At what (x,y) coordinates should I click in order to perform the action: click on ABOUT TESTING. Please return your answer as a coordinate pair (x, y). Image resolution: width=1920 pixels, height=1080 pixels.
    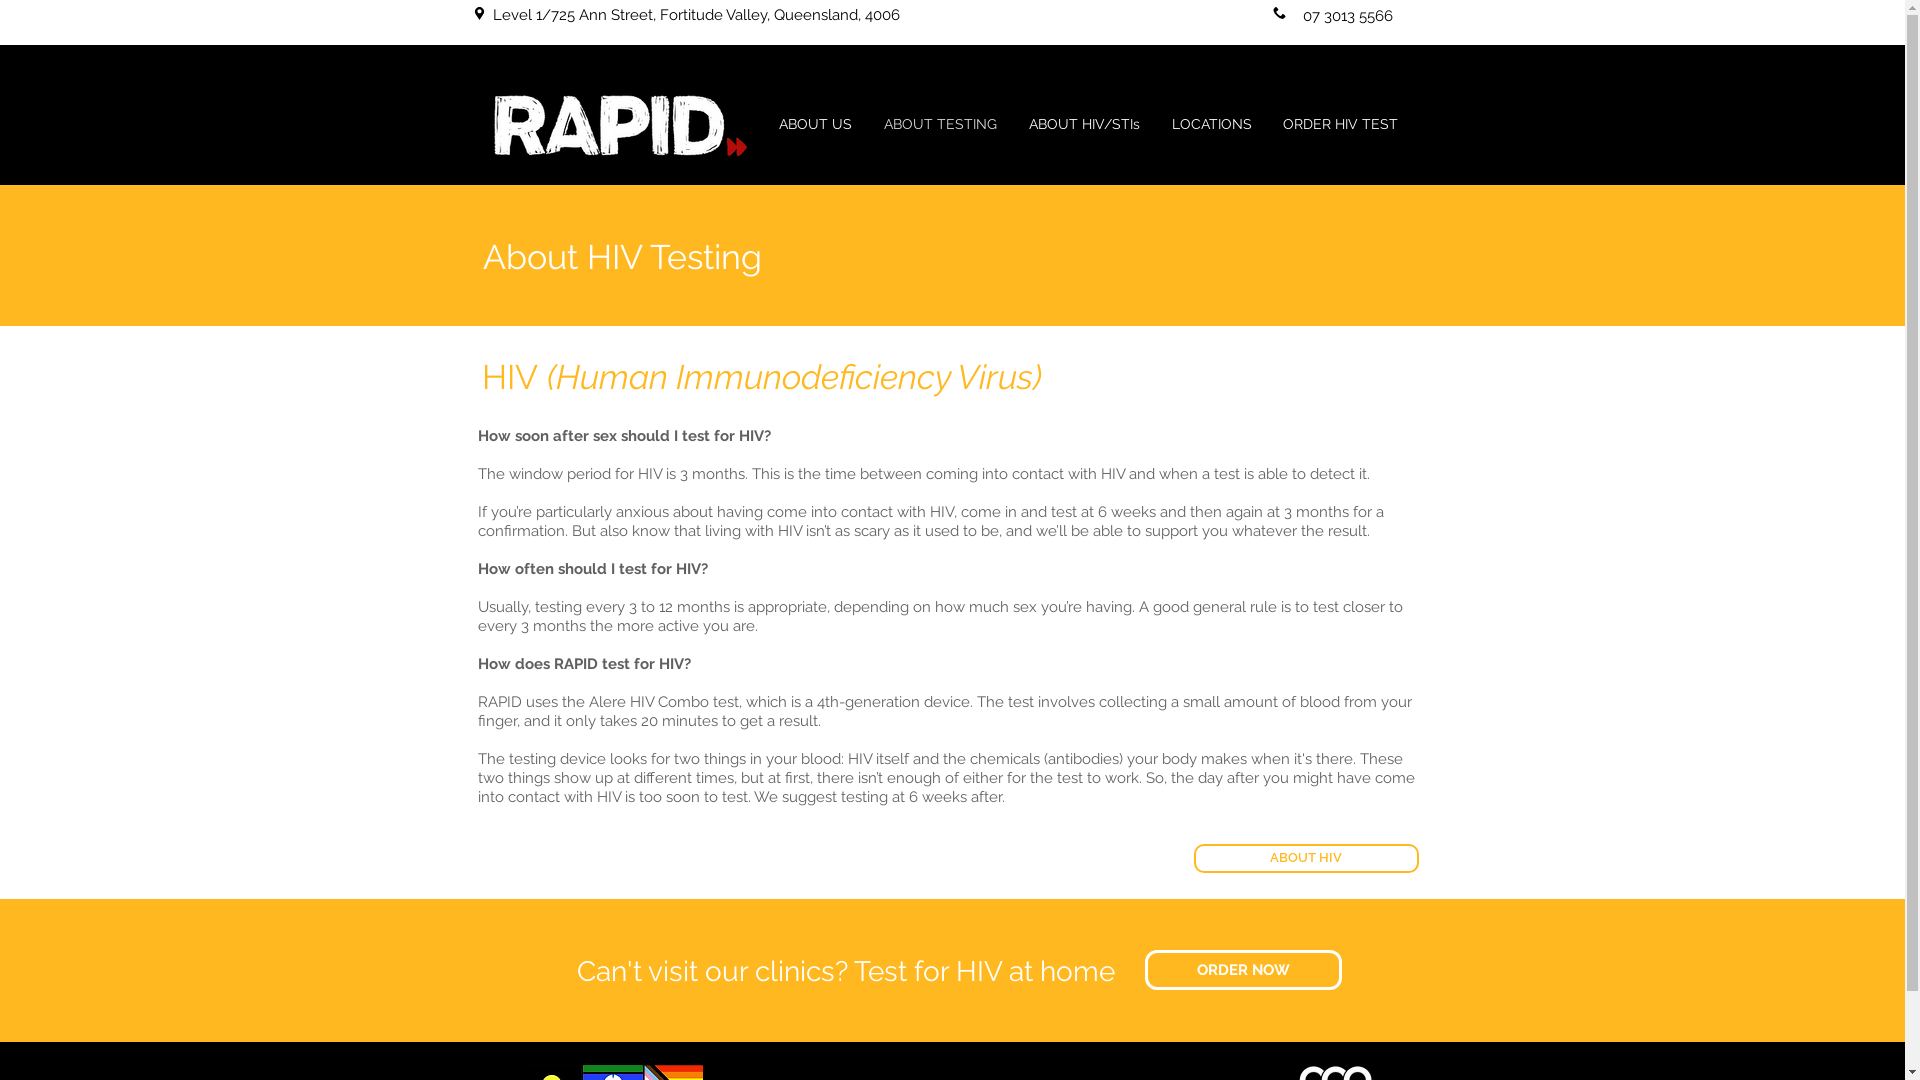
    Looking at the image, I should click on (940, 124).